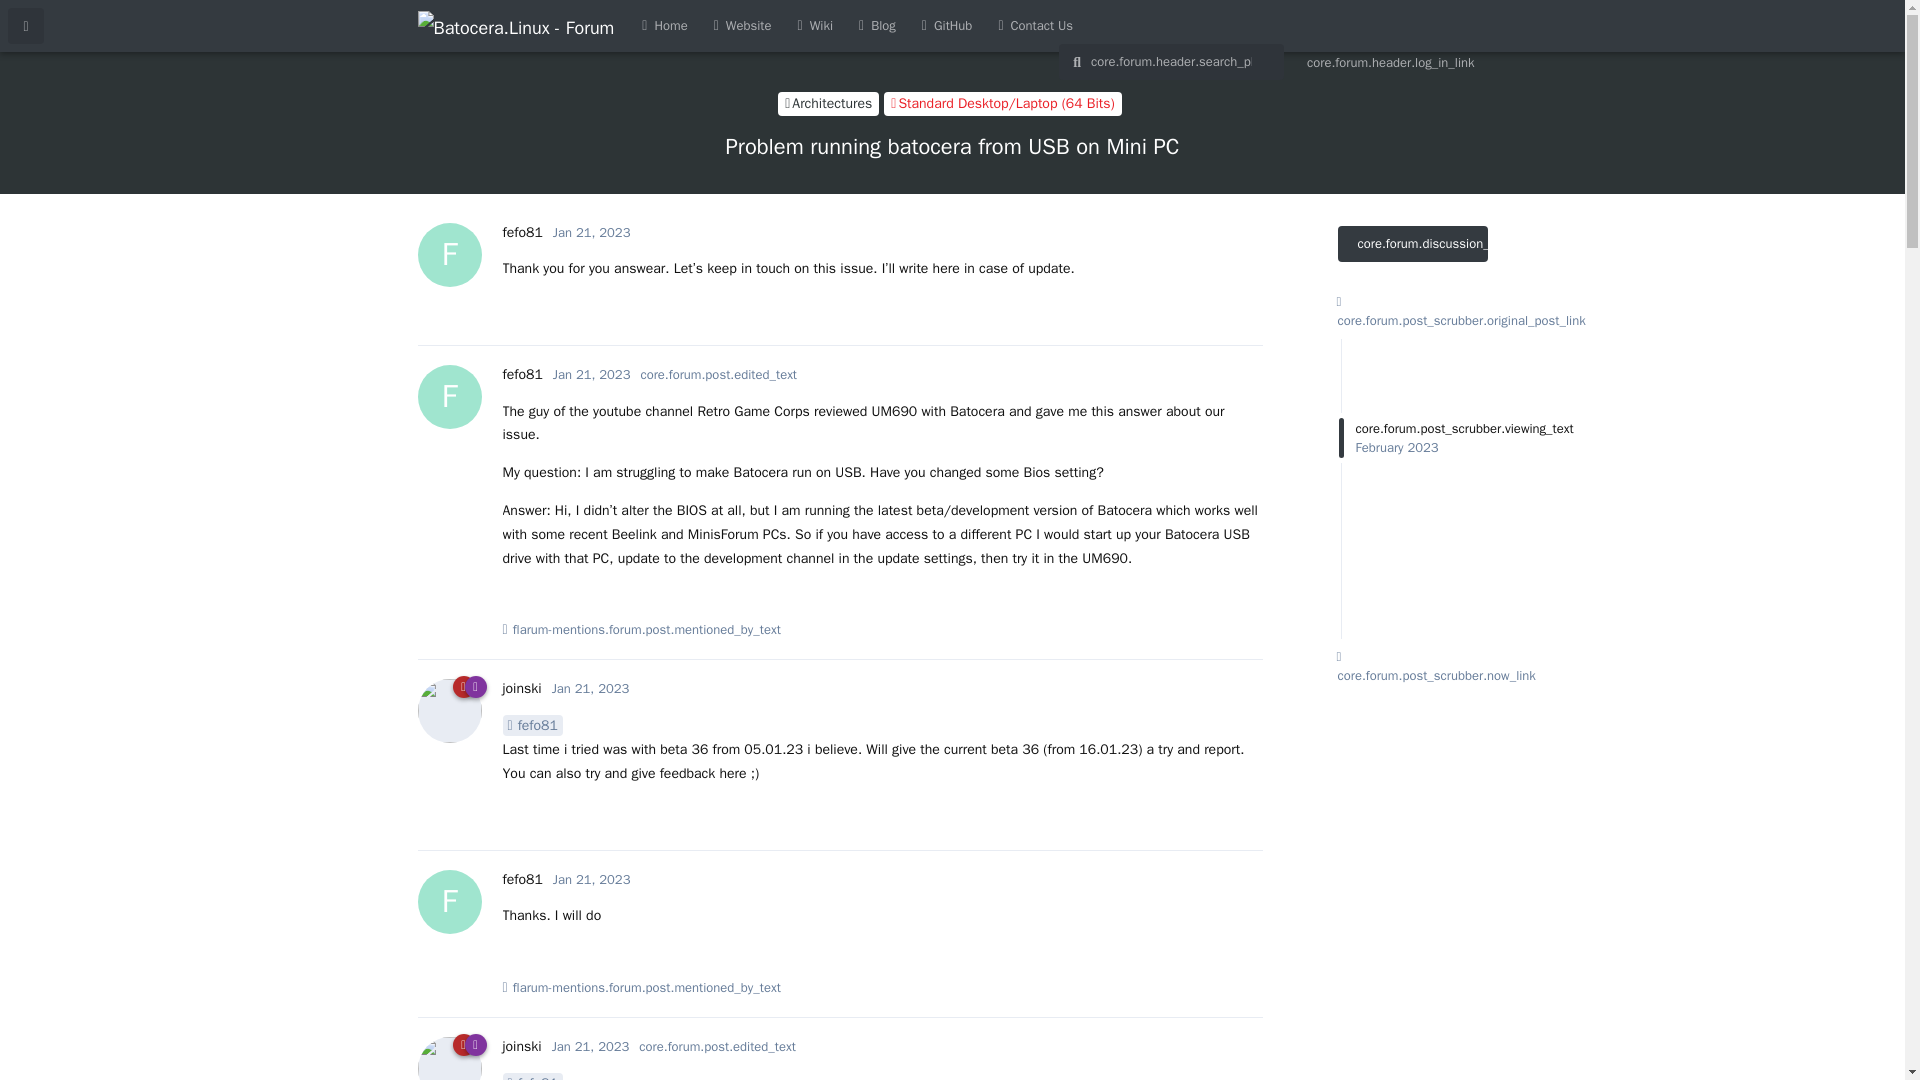  What do you see at coordinates (590, 688) in the screenshot?
I see `joinski` at bounding box center [590, 688].